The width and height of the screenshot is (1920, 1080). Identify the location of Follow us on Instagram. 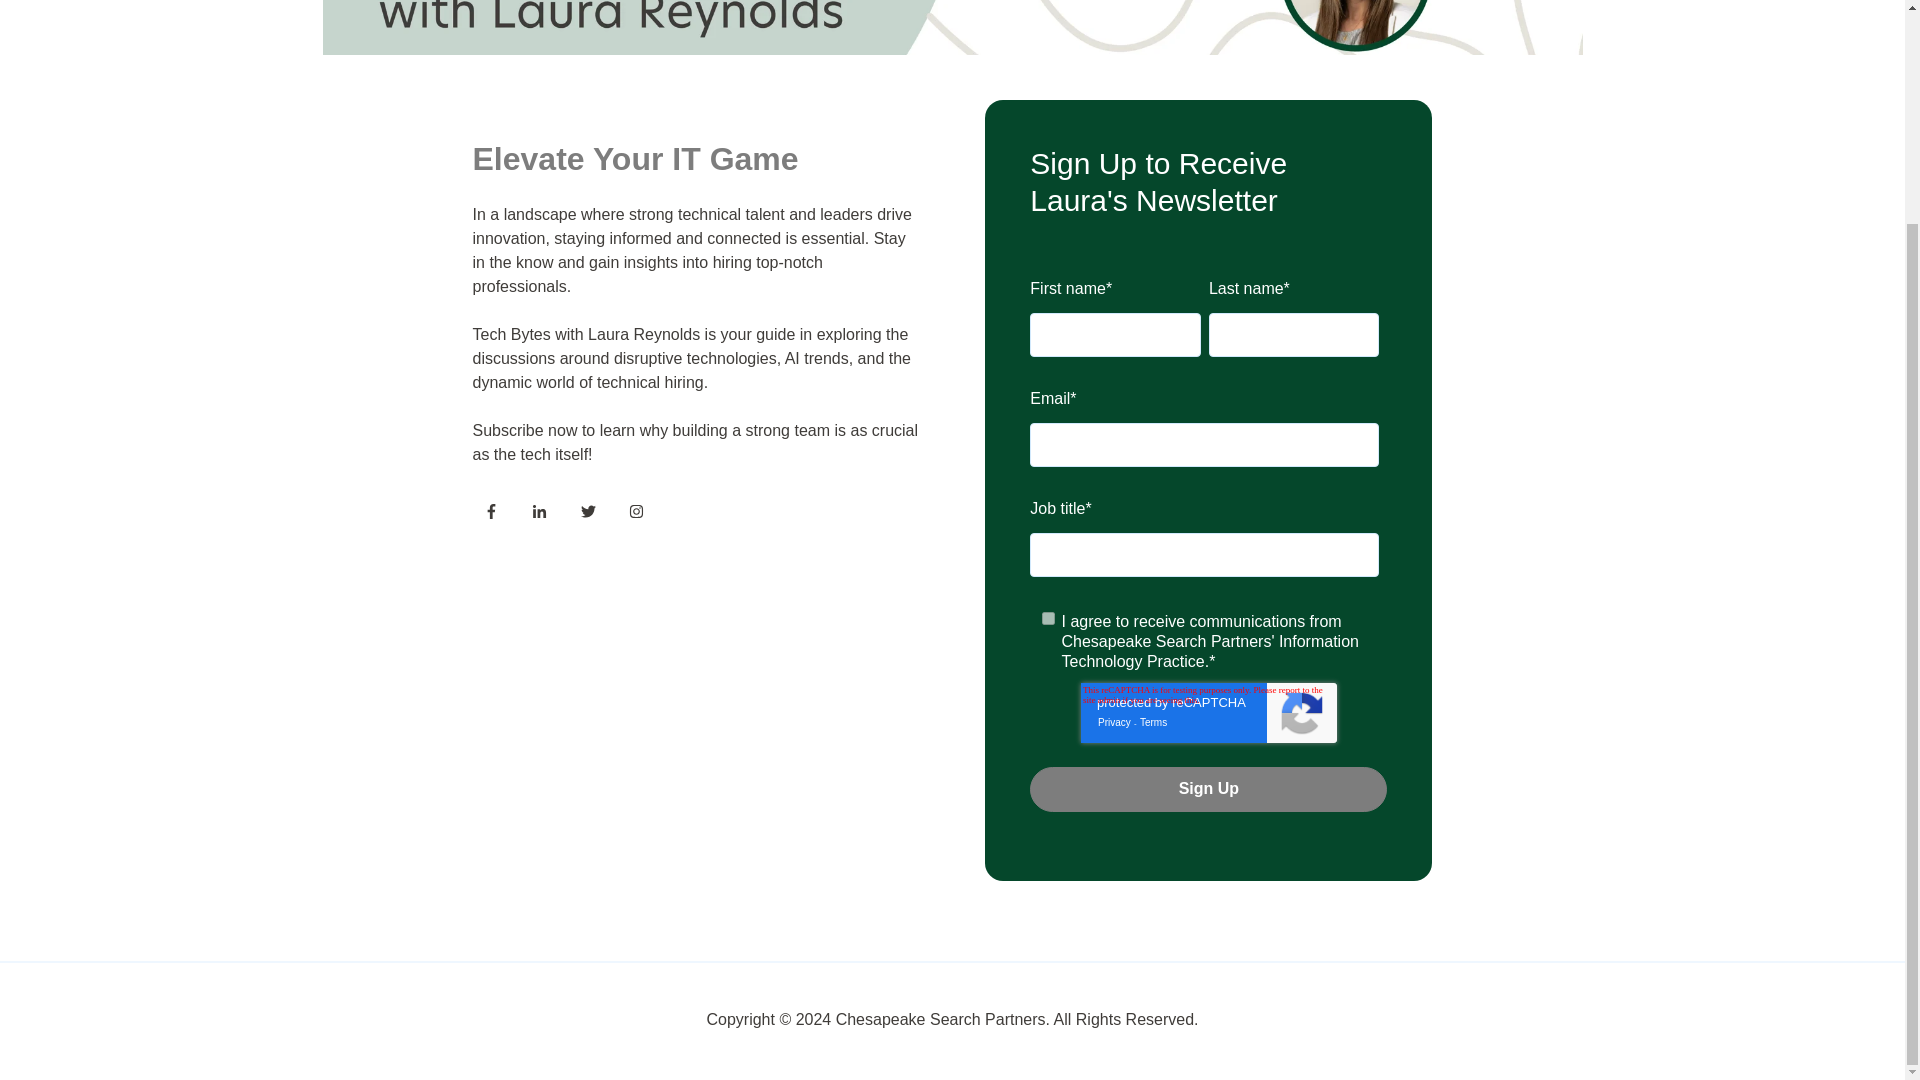
(642, 516).